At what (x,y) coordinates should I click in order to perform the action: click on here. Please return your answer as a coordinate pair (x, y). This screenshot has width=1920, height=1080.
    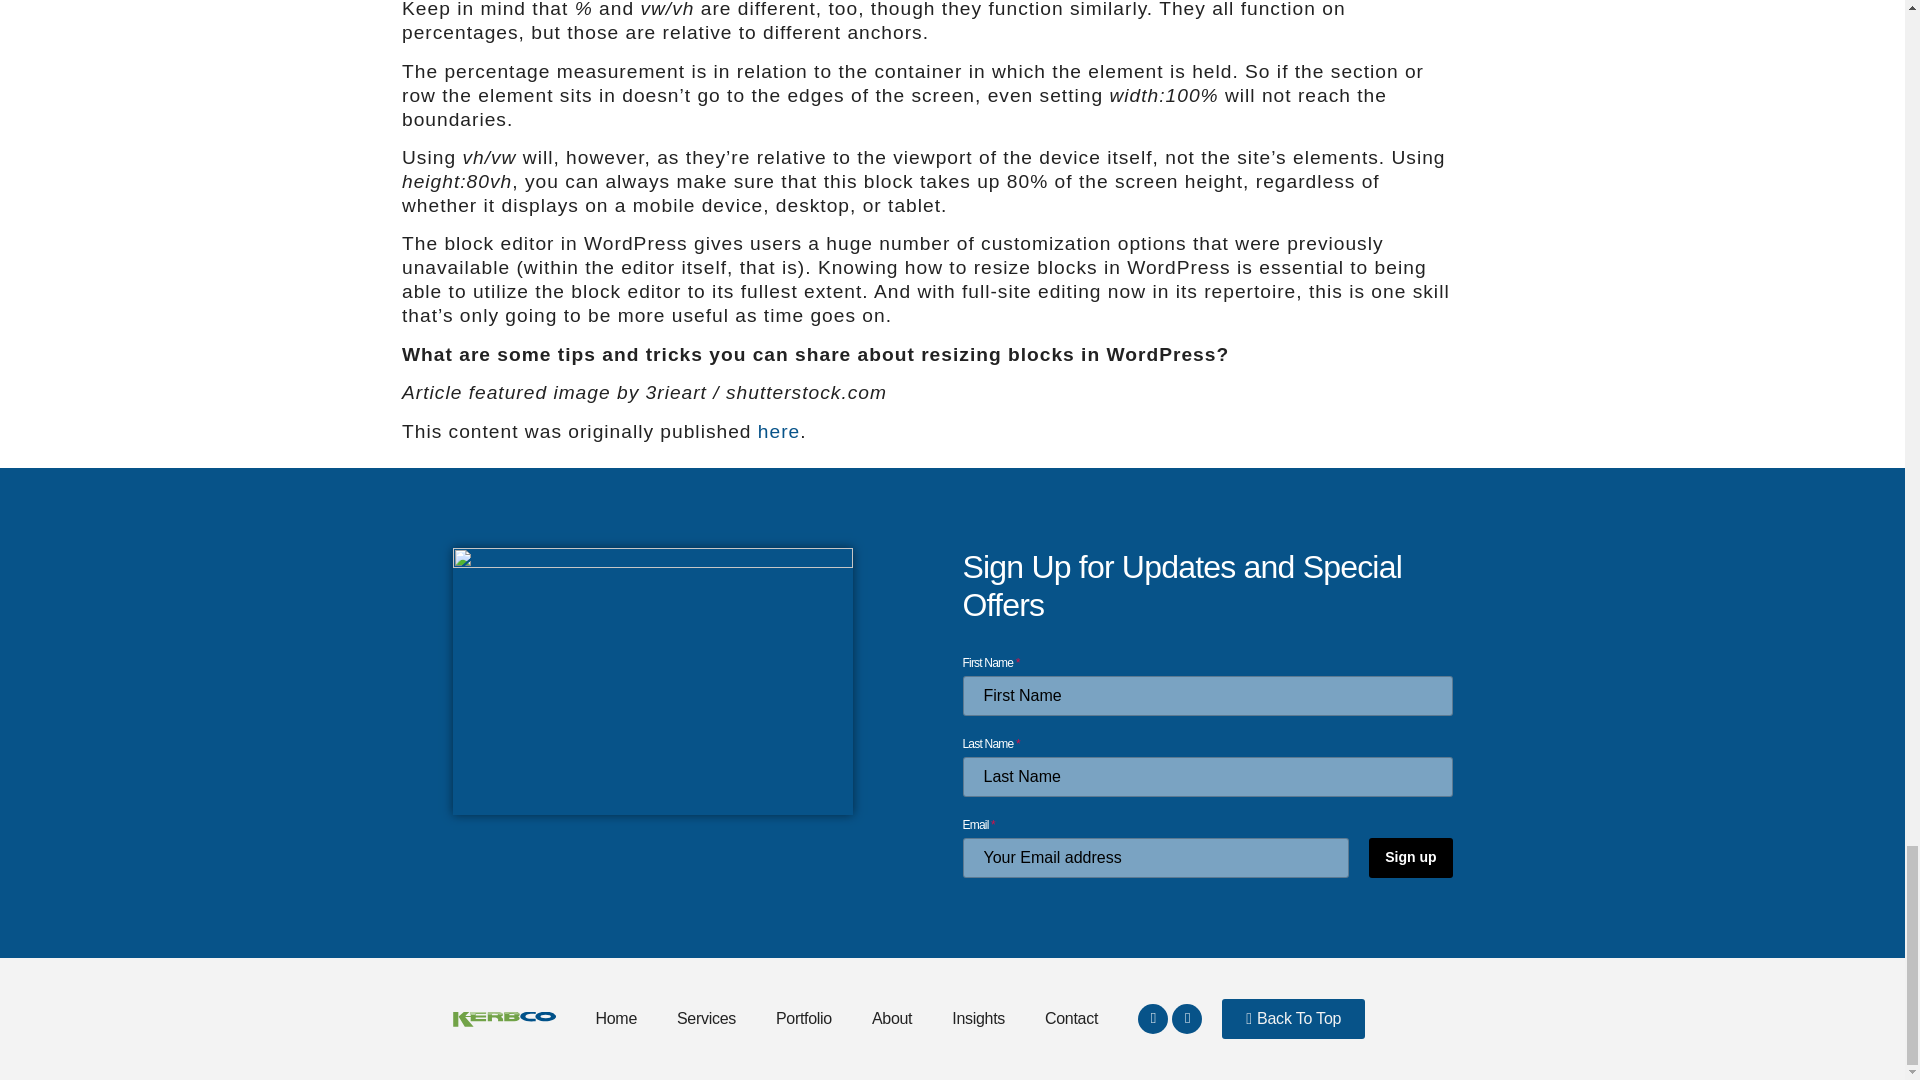
    Looking at the image, I should click on (779, 431).